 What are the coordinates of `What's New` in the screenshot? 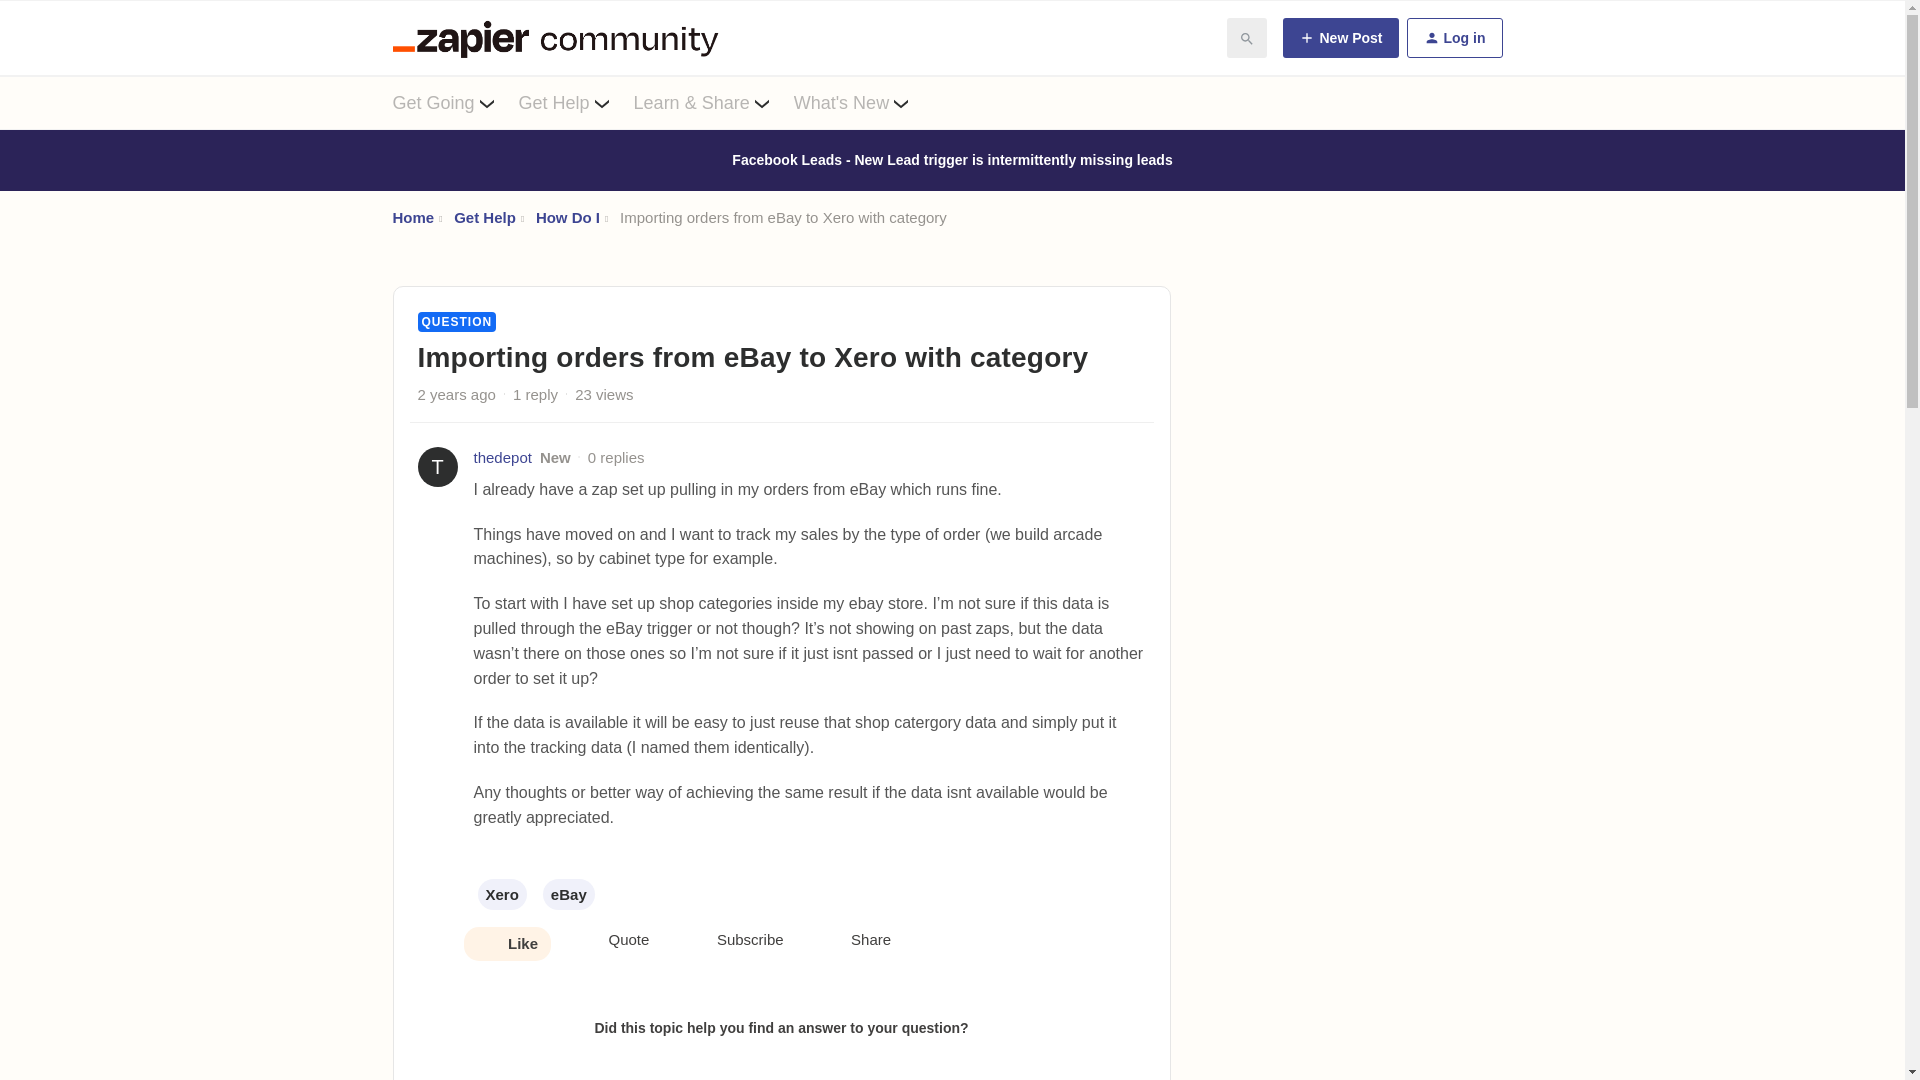 It's located at (864, 102).